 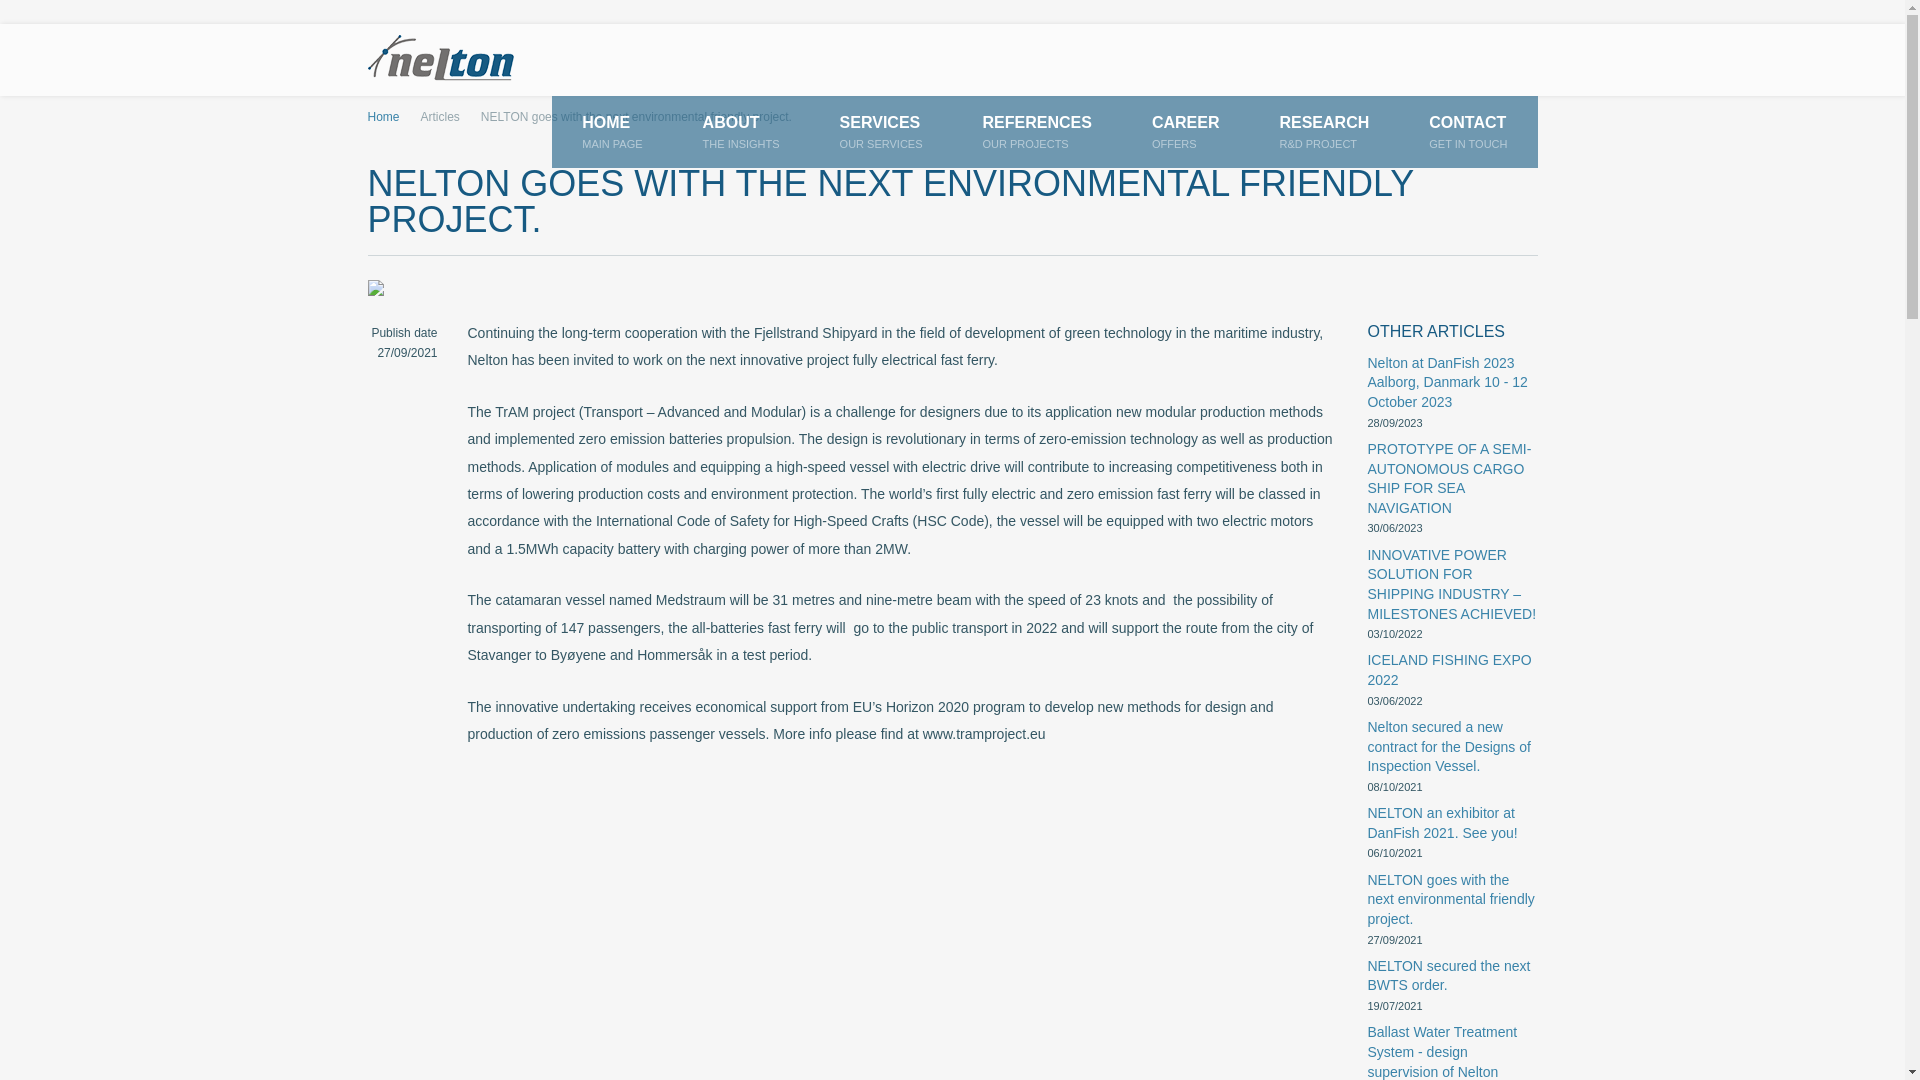 I want to click on PROTOTYPE OF A SEMI-AUTONOMOUS CARGO SHIP FOR SEA NAVIGATION, so click(x=1324, y=132).